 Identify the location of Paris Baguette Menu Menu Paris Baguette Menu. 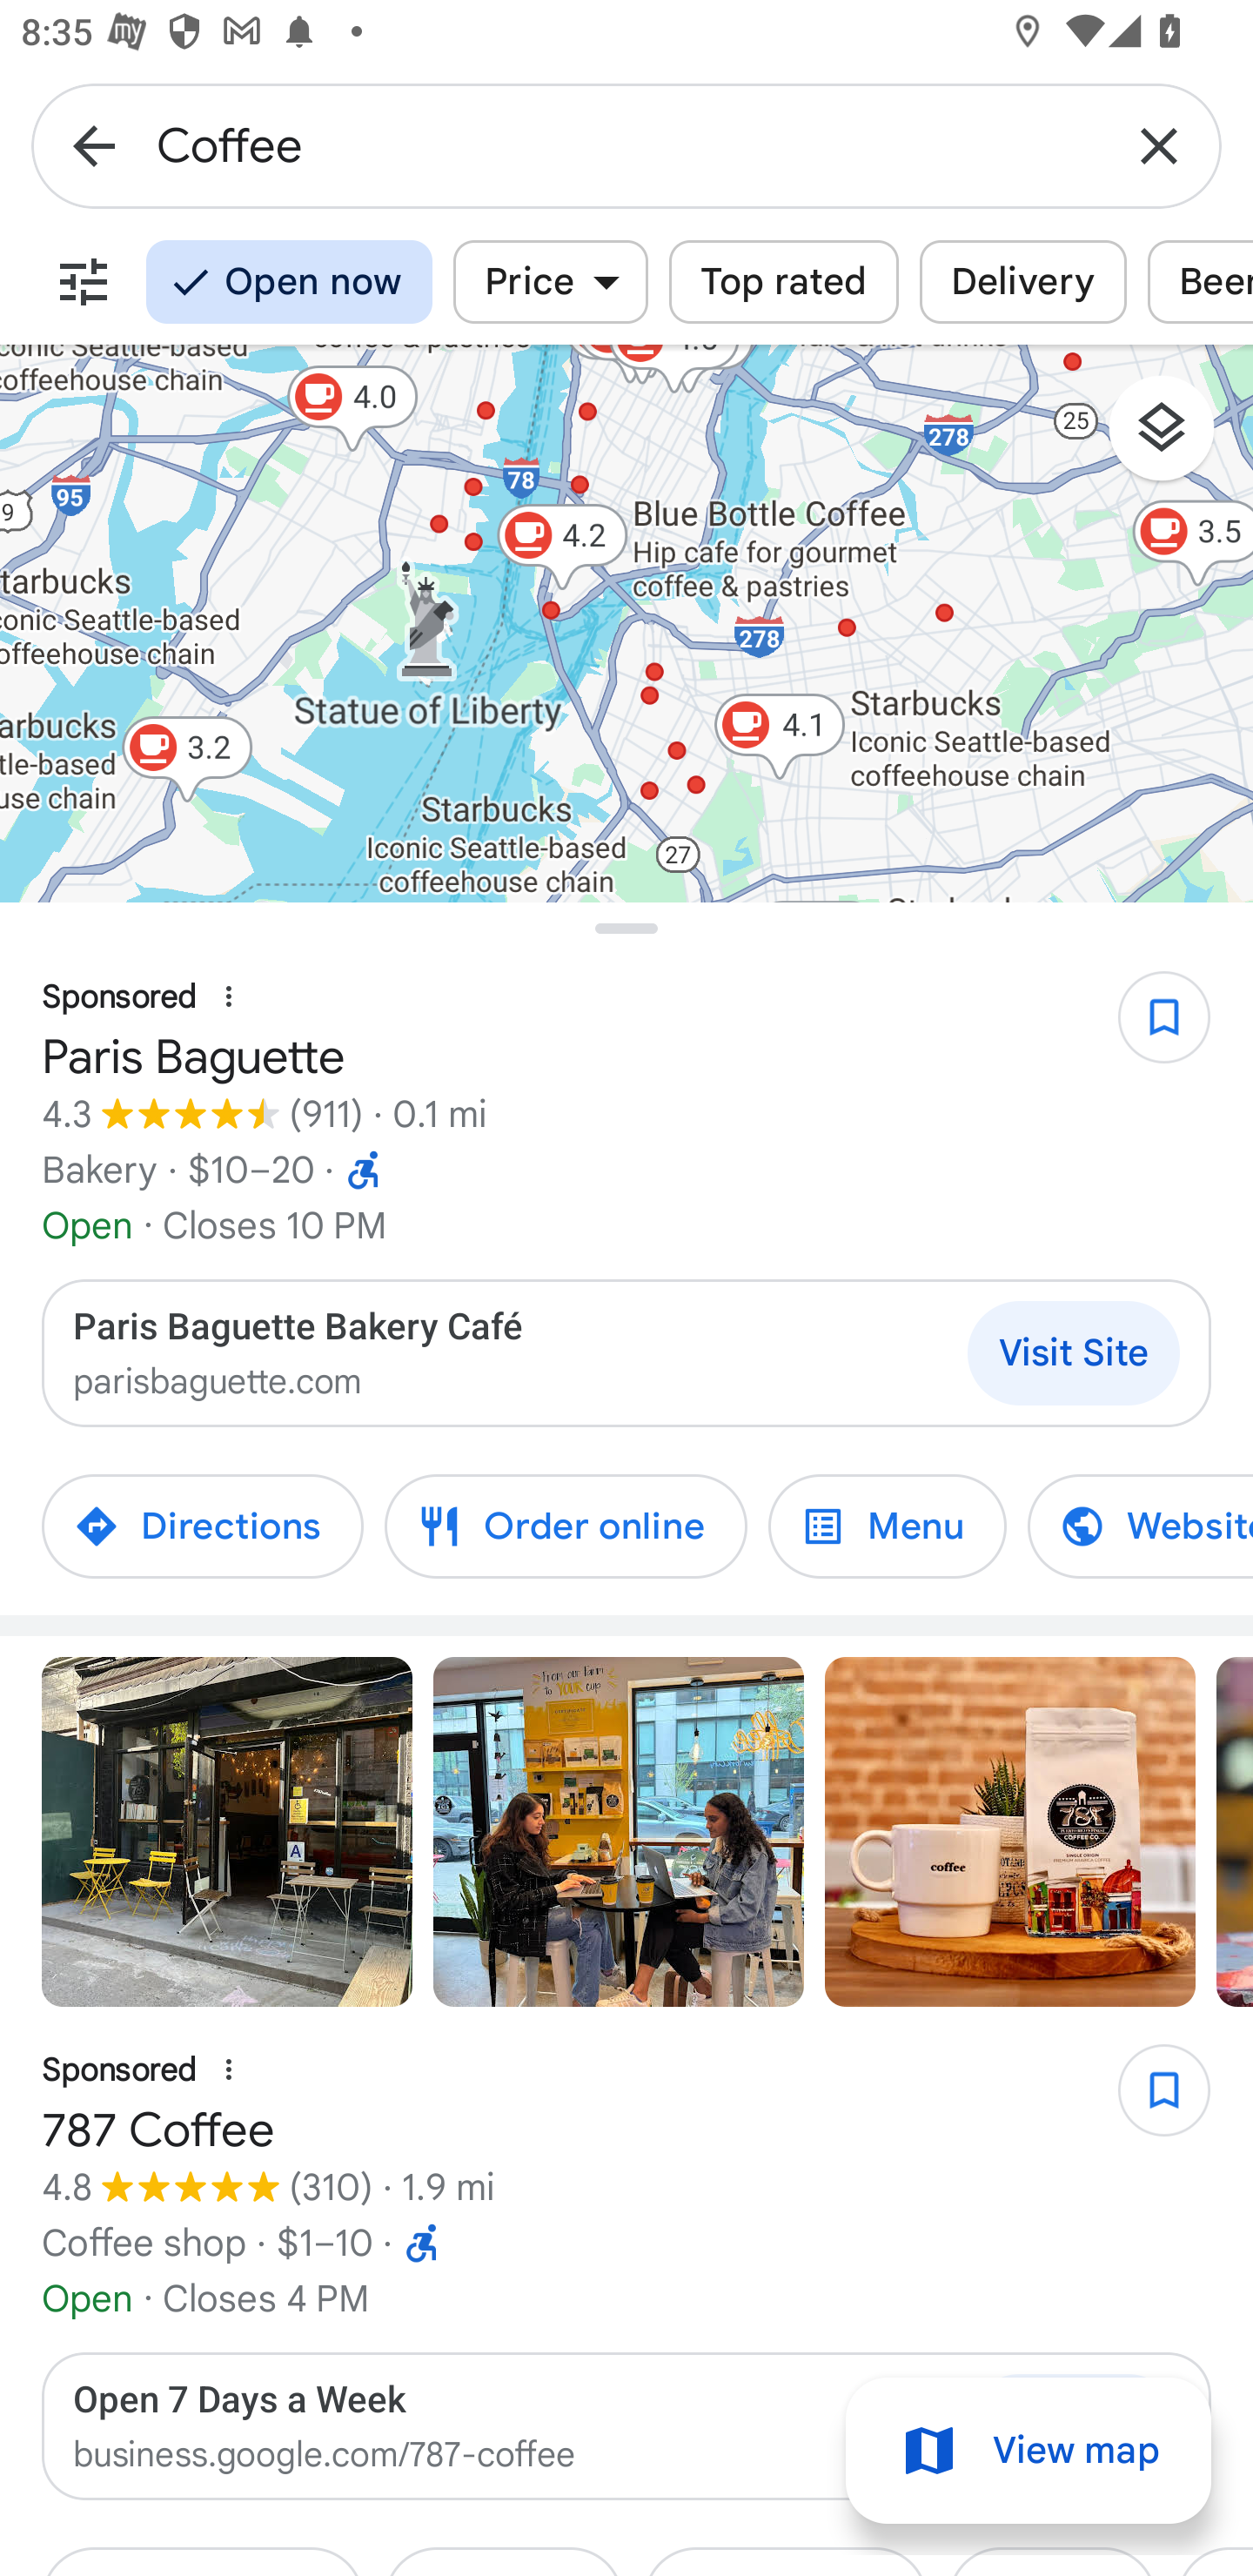
(887, 1526).